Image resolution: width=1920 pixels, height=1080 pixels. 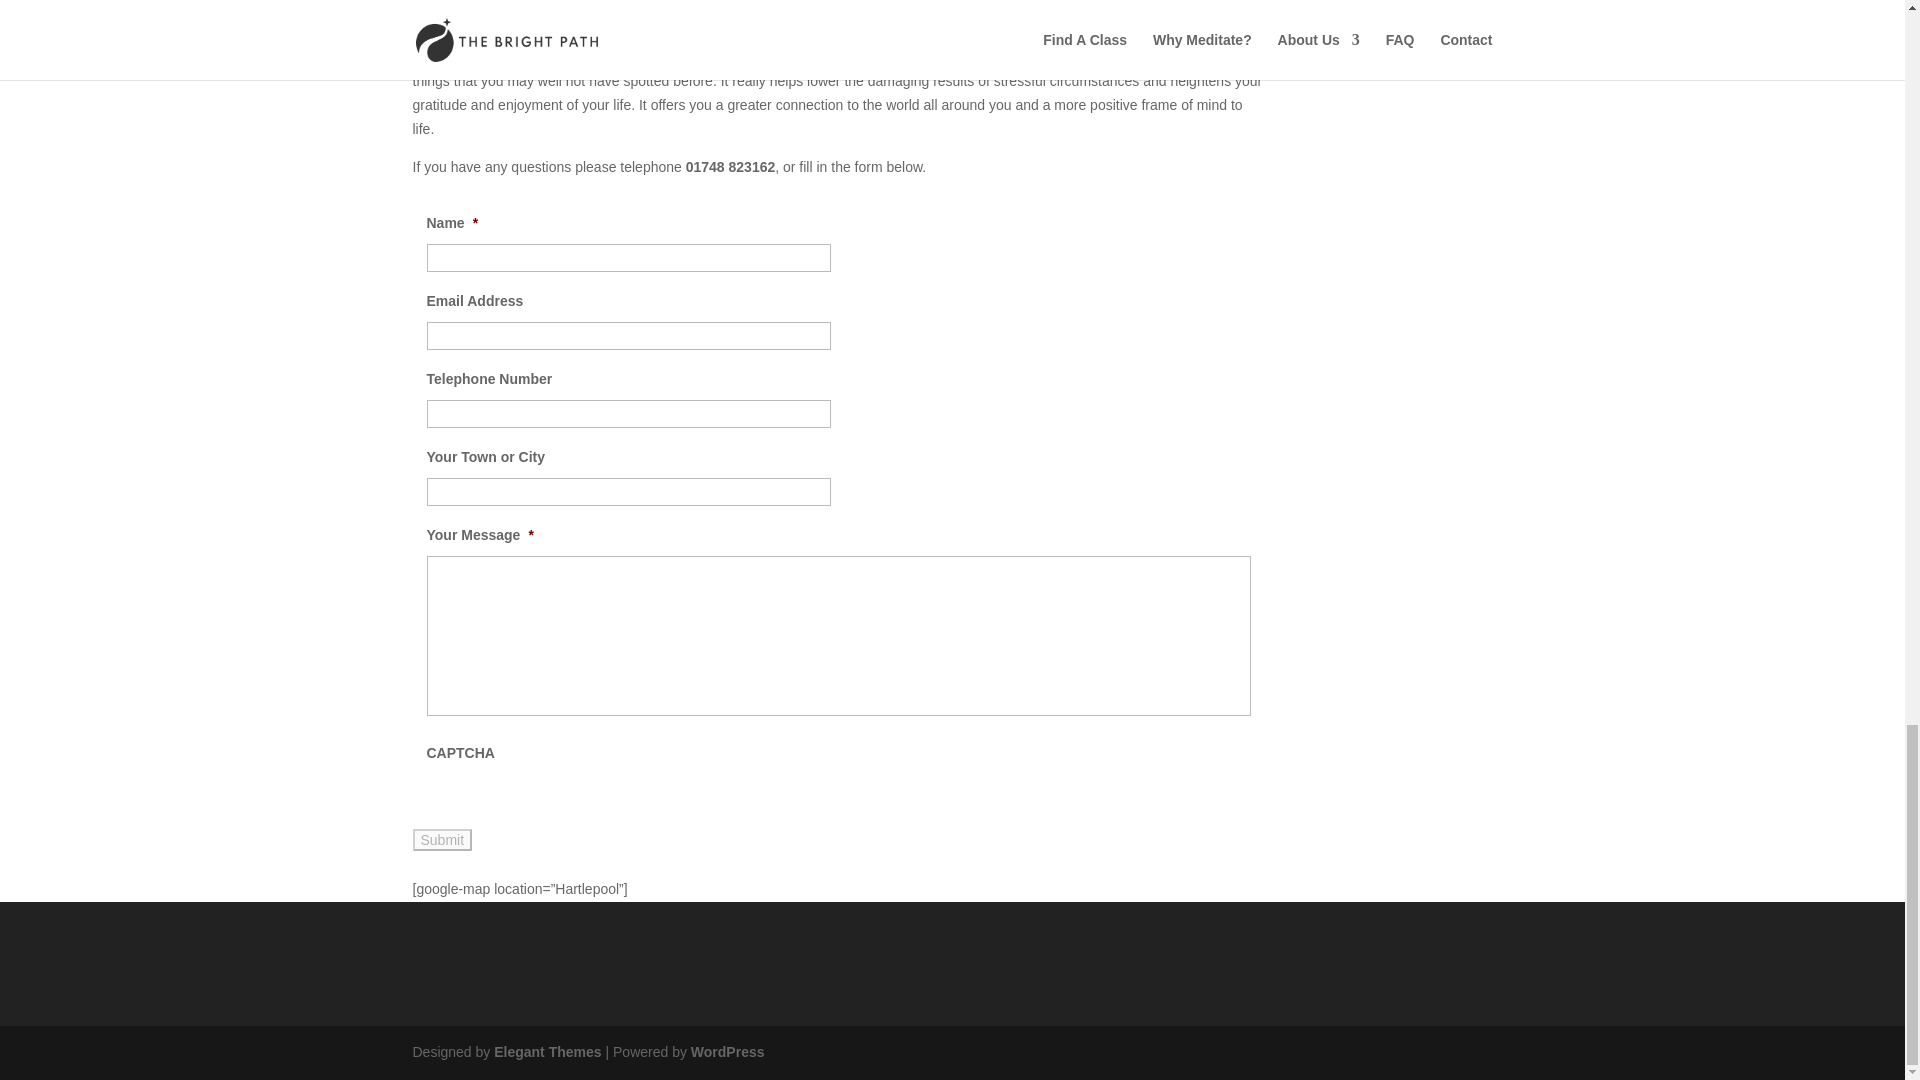 What do you see at coordinates (728, 1052) in the screenshot?
I see `WordPress` at bounding box center [728, 1052].